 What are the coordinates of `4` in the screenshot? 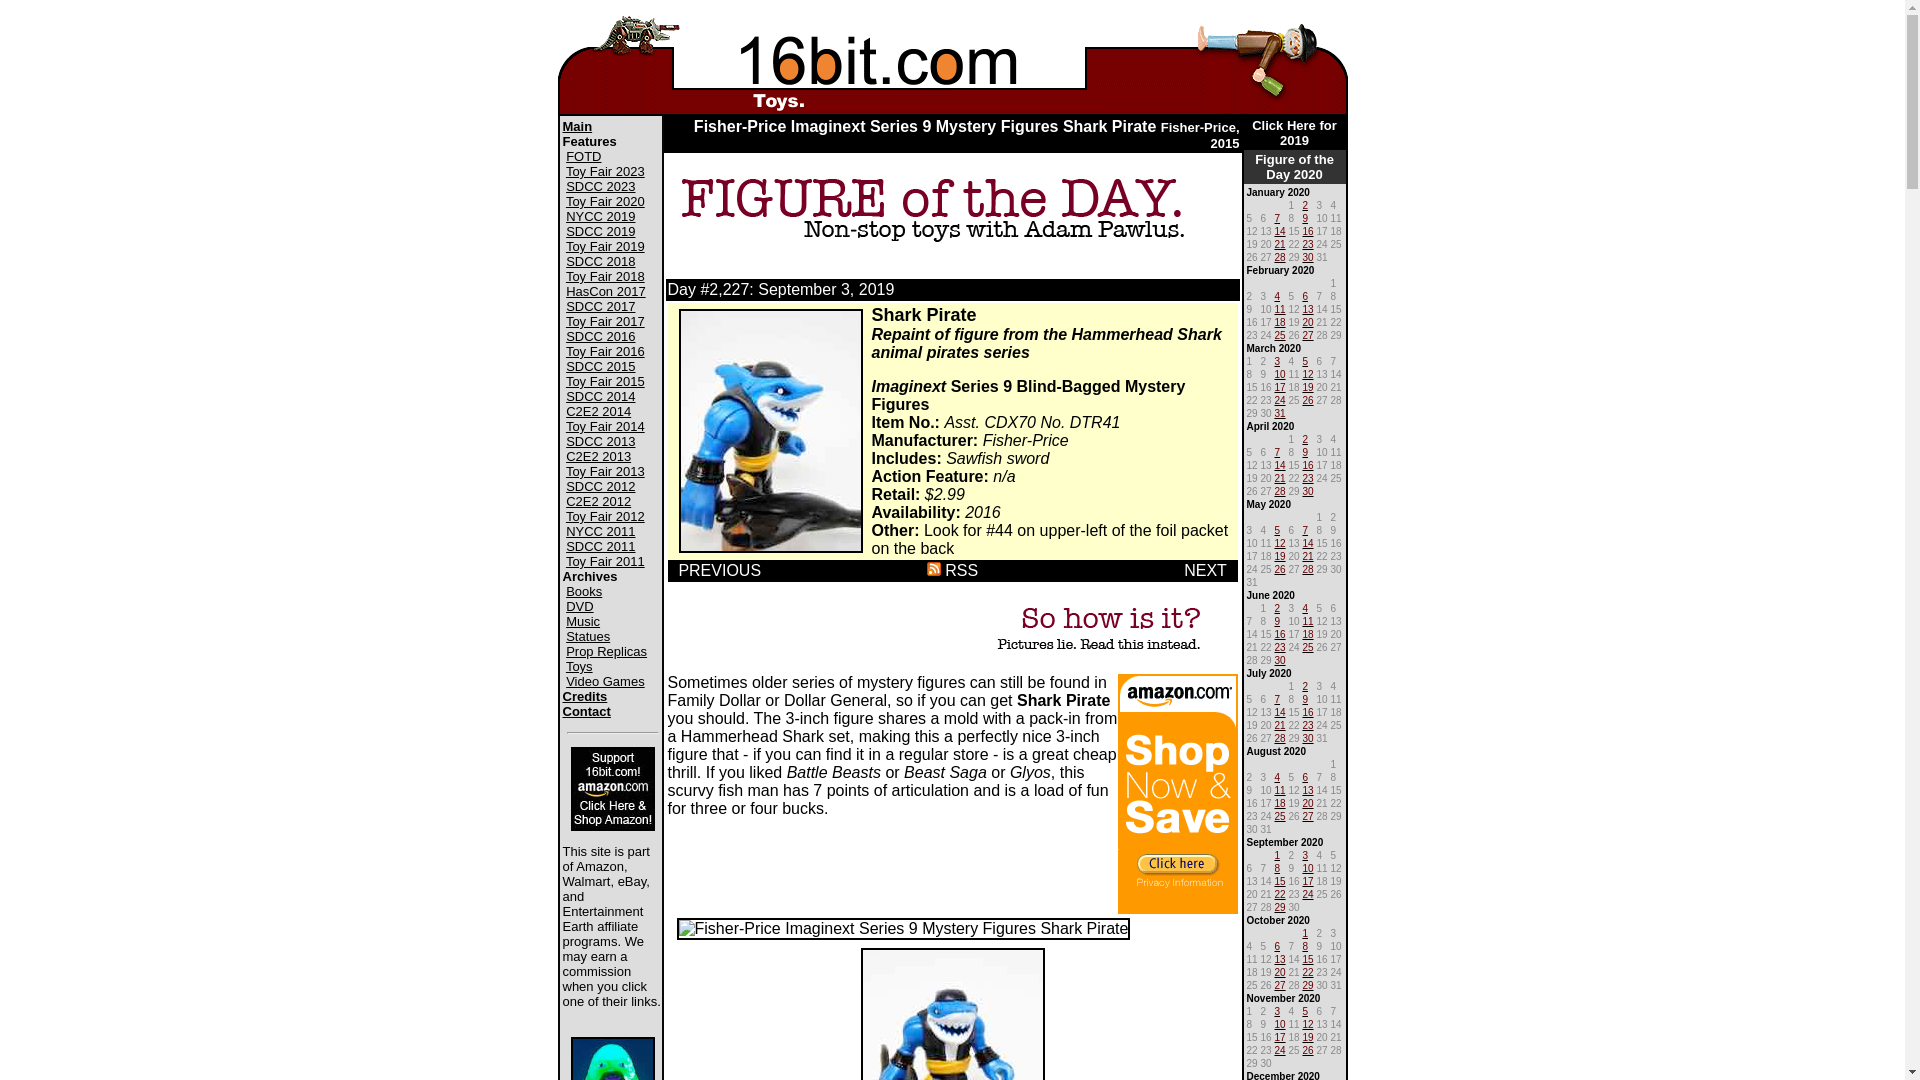 It's located at (1277, 294).